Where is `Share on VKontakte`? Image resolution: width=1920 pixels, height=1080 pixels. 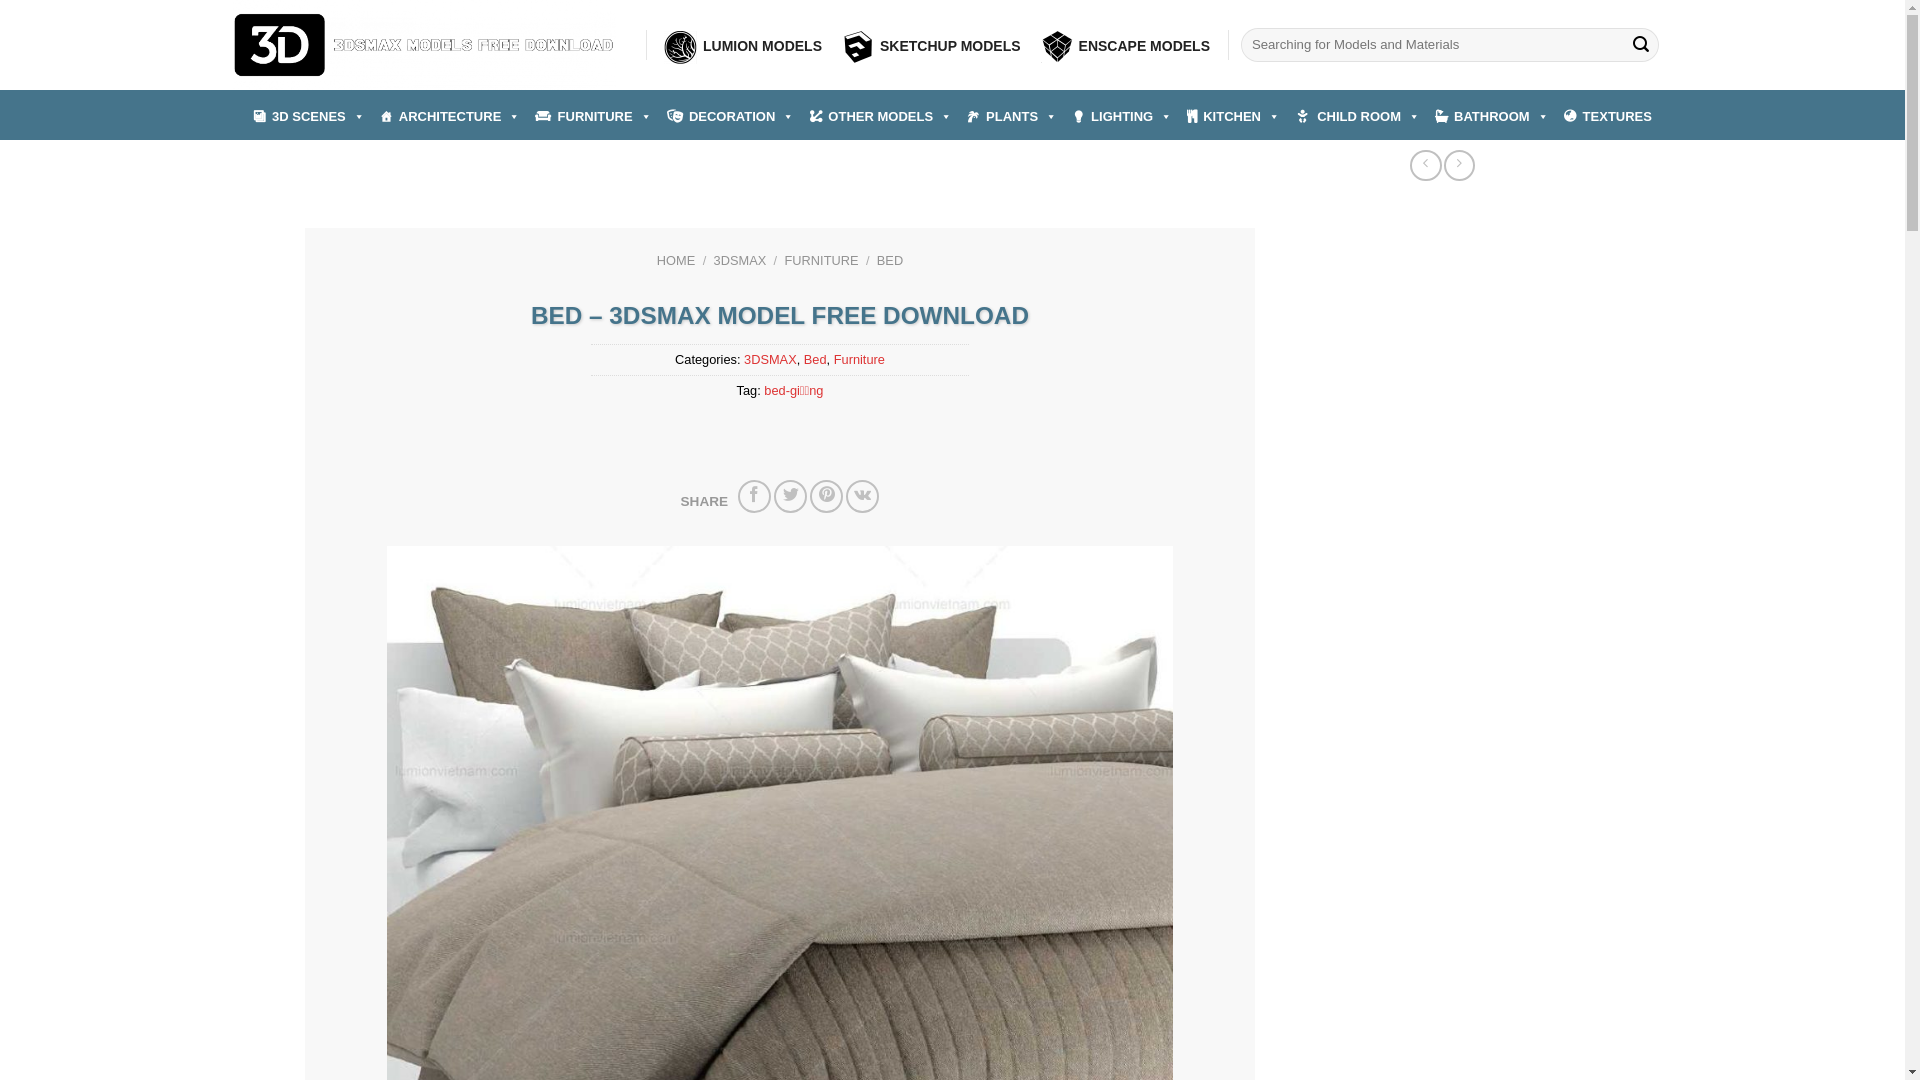
Share on VKontakte is located at coordinates (862, 496).